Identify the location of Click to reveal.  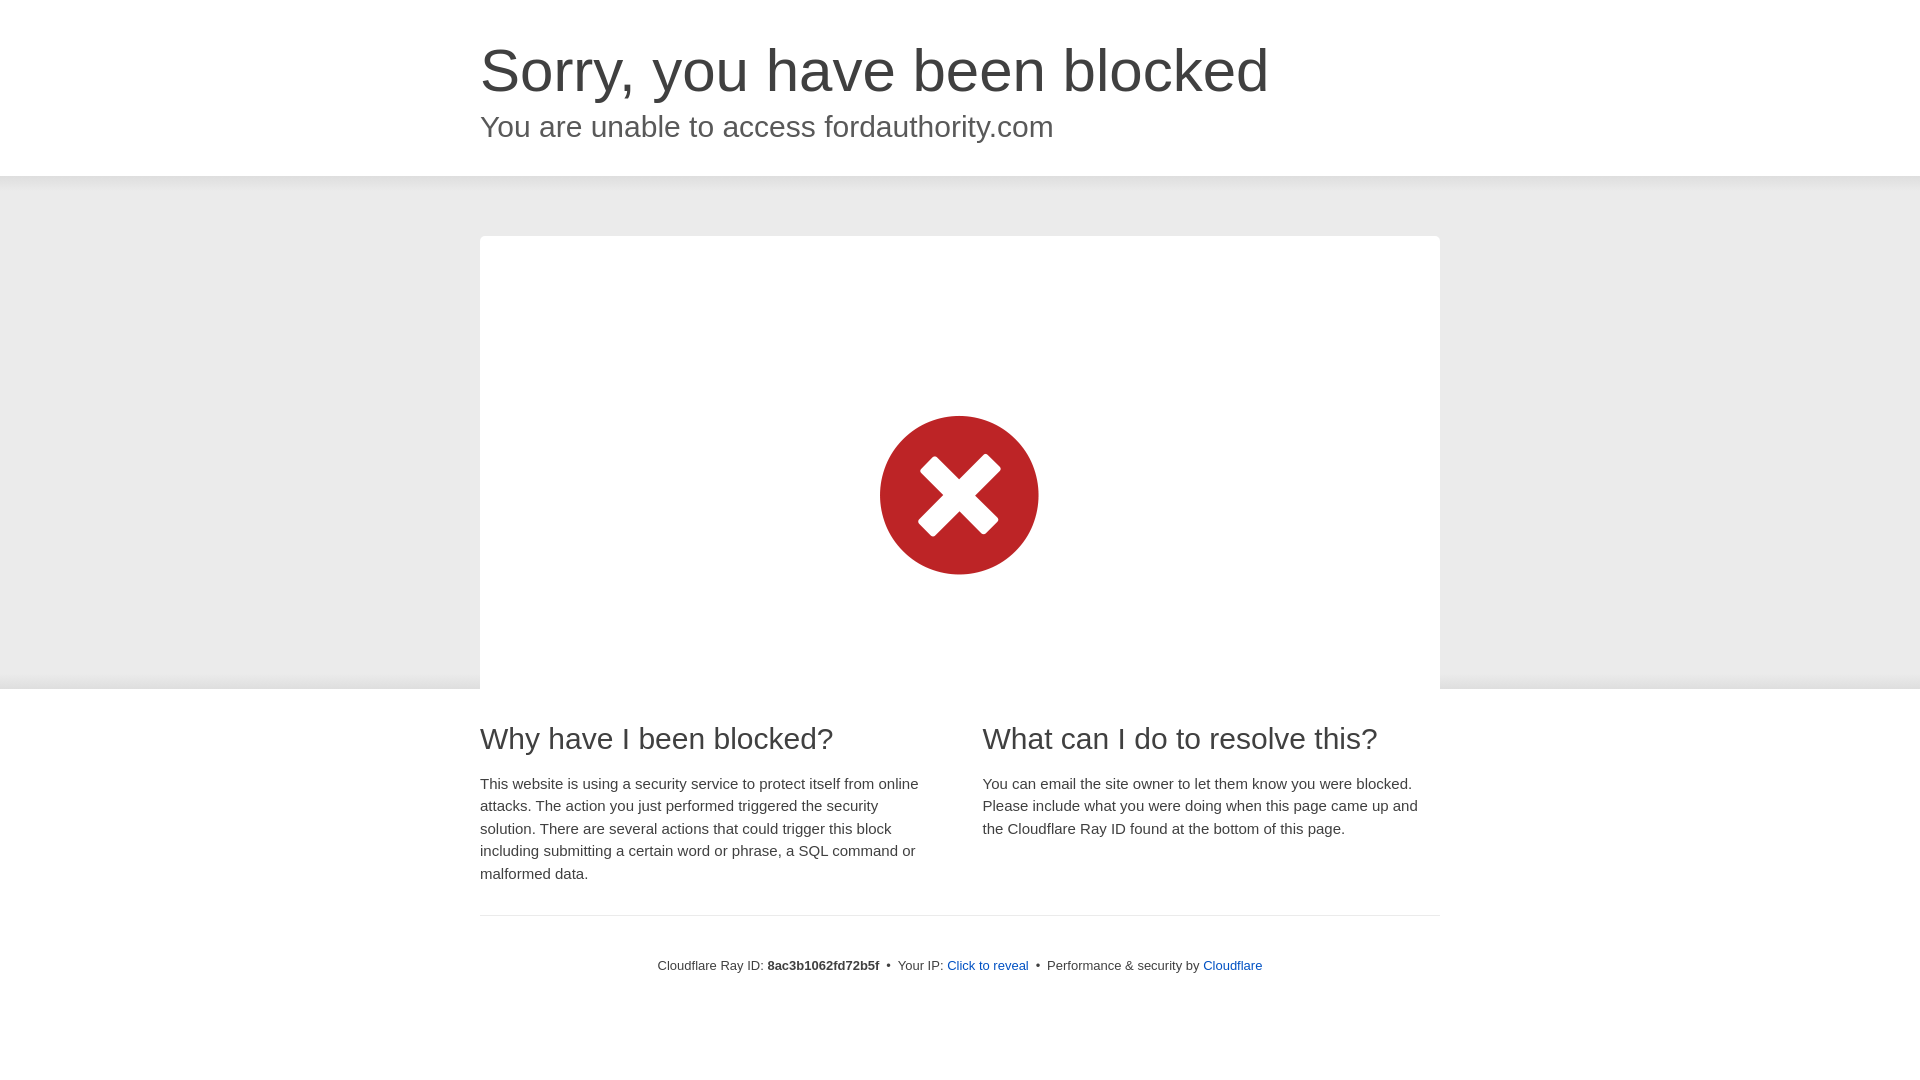
(988, 966).